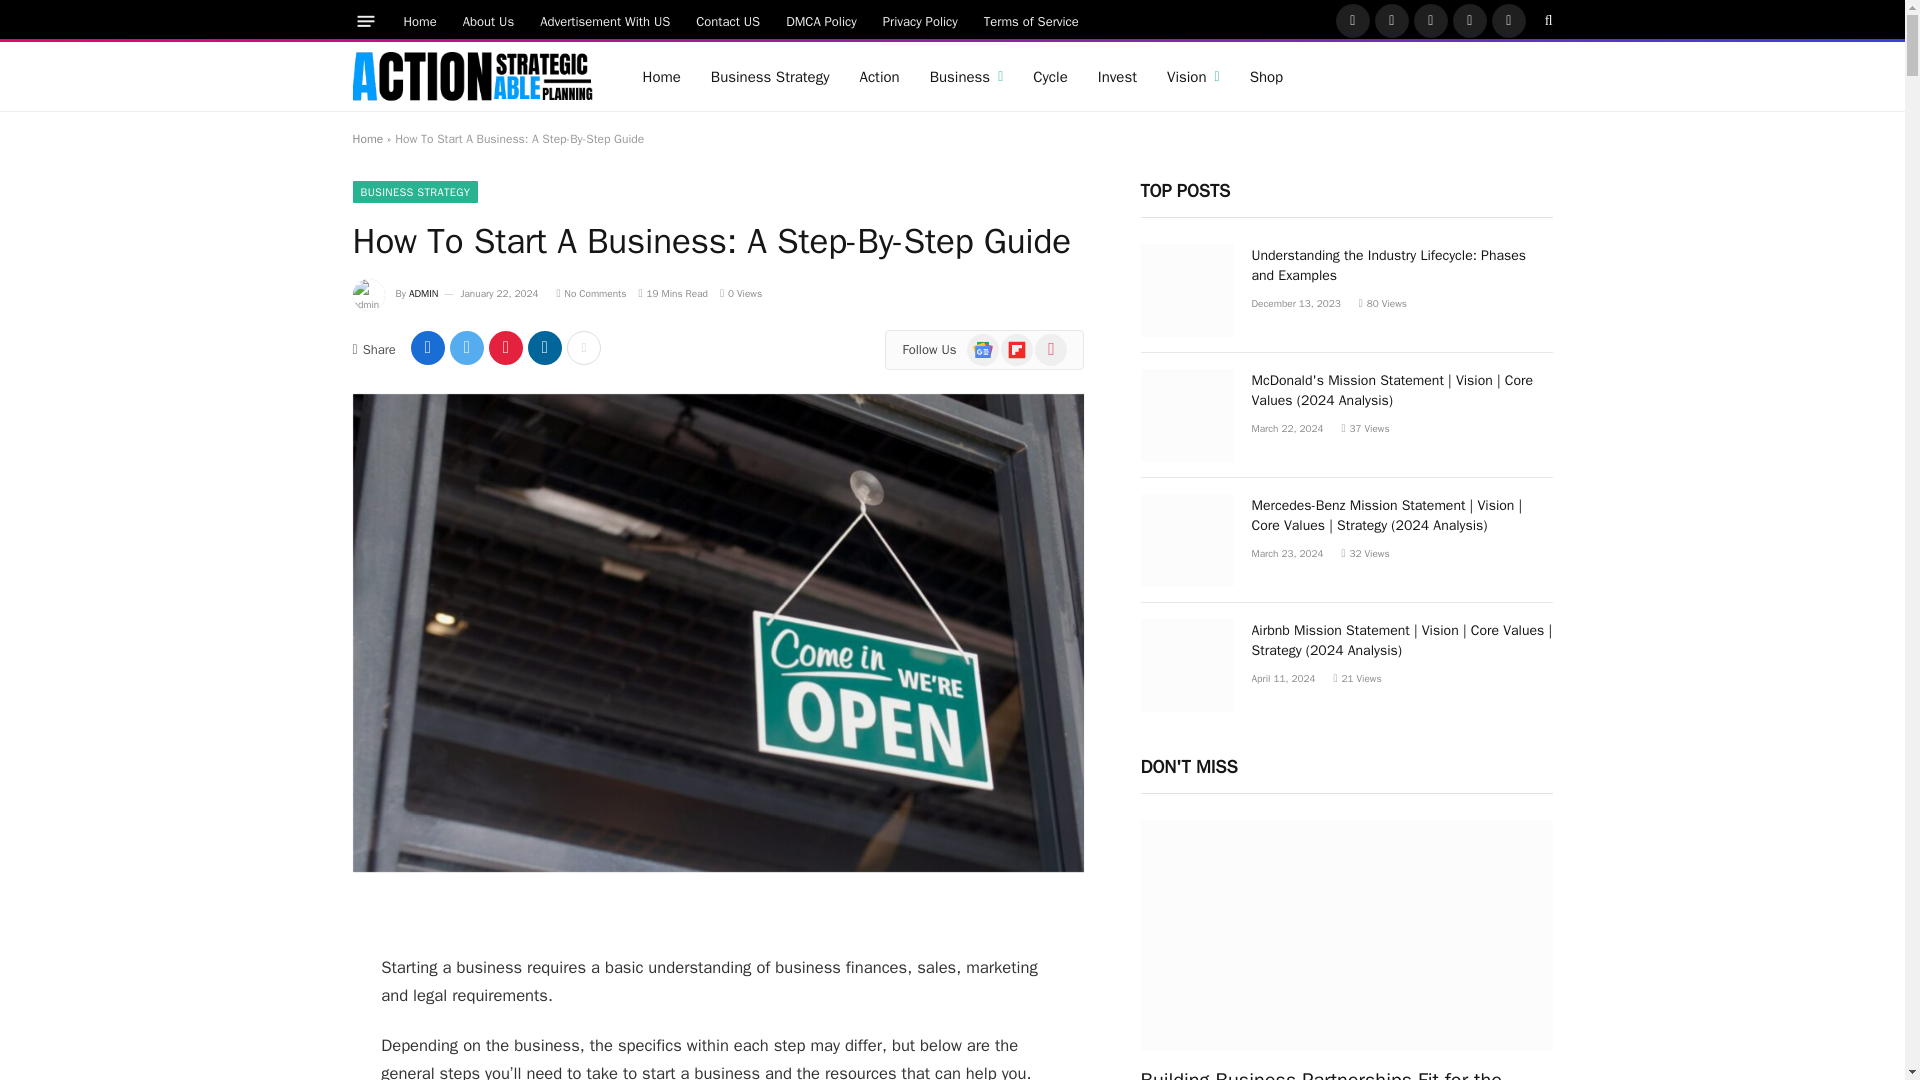  What do you see at coordinates (471, 77) in the screenshot?
I see `Actionable Strategic Planning` at bounding box center [471, 77].